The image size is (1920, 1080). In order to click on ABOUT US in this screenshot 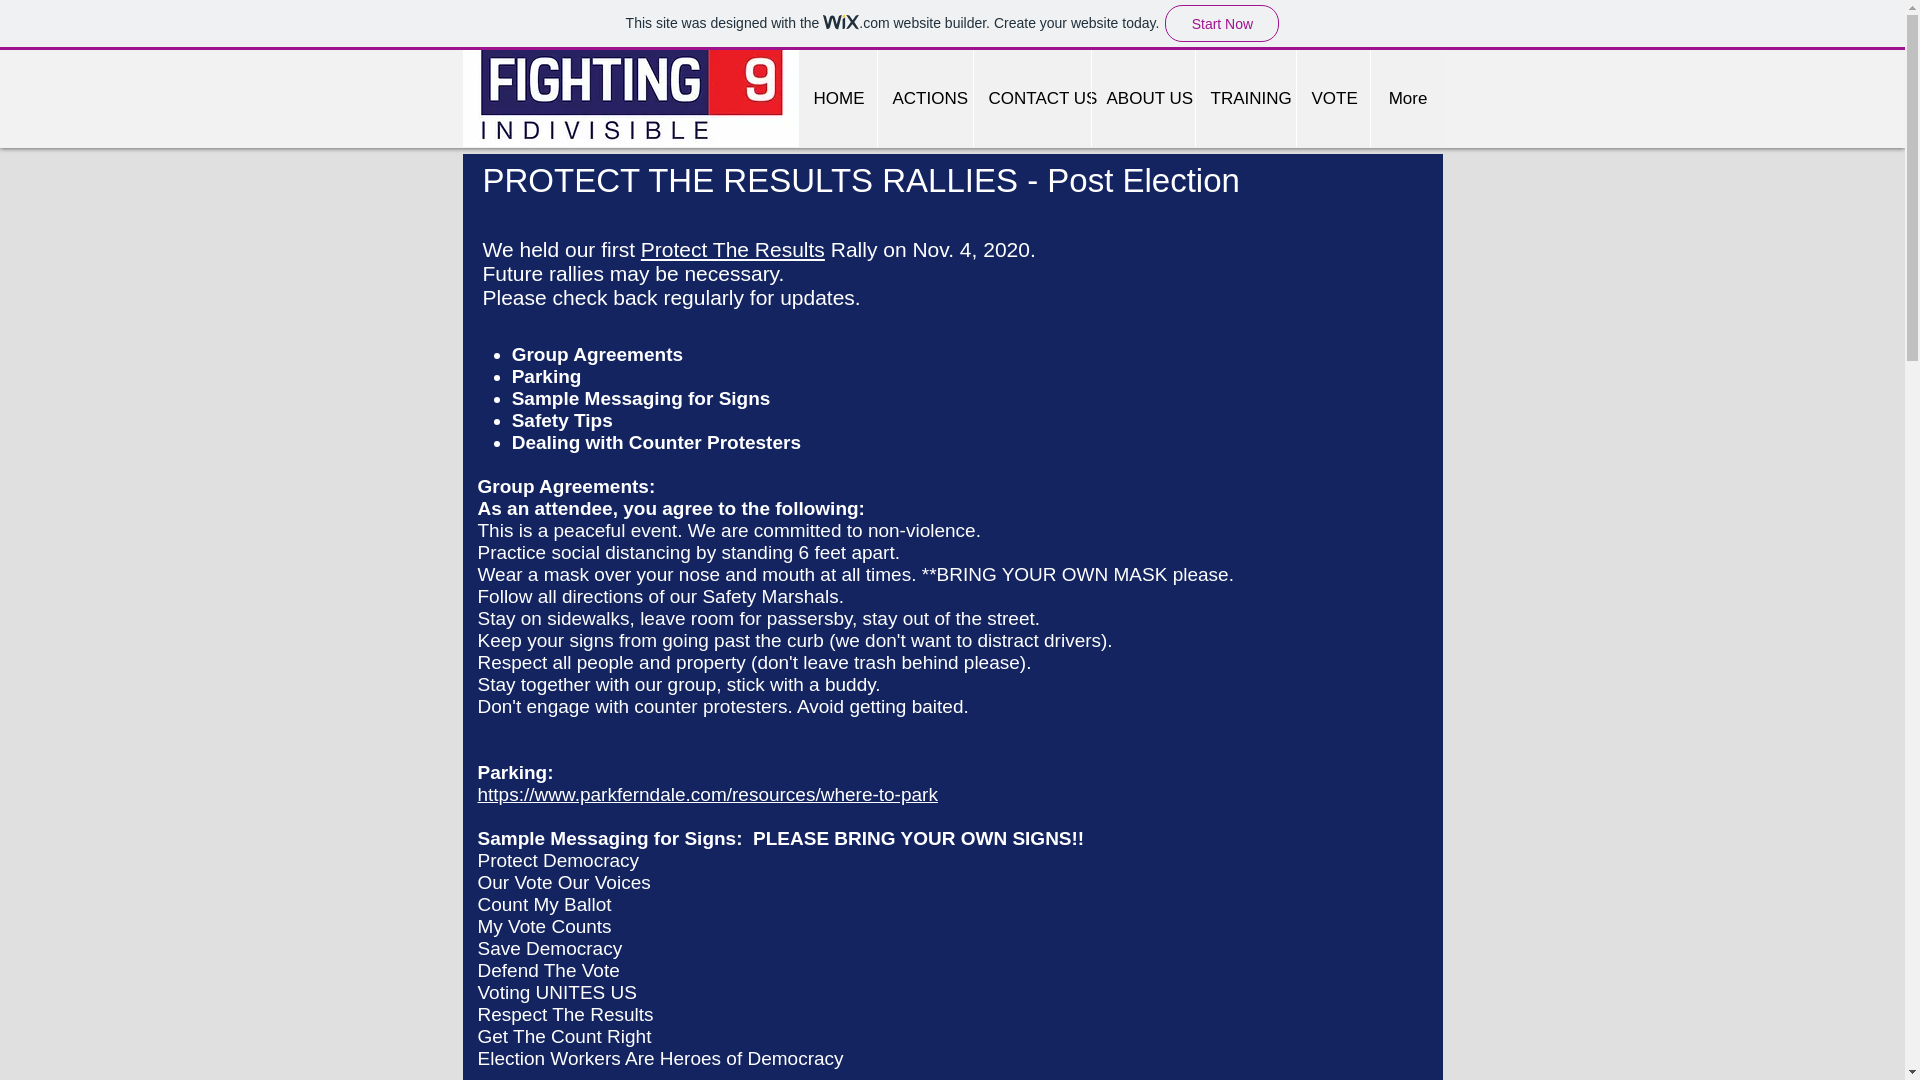, I will do `click(1142, 98)`.